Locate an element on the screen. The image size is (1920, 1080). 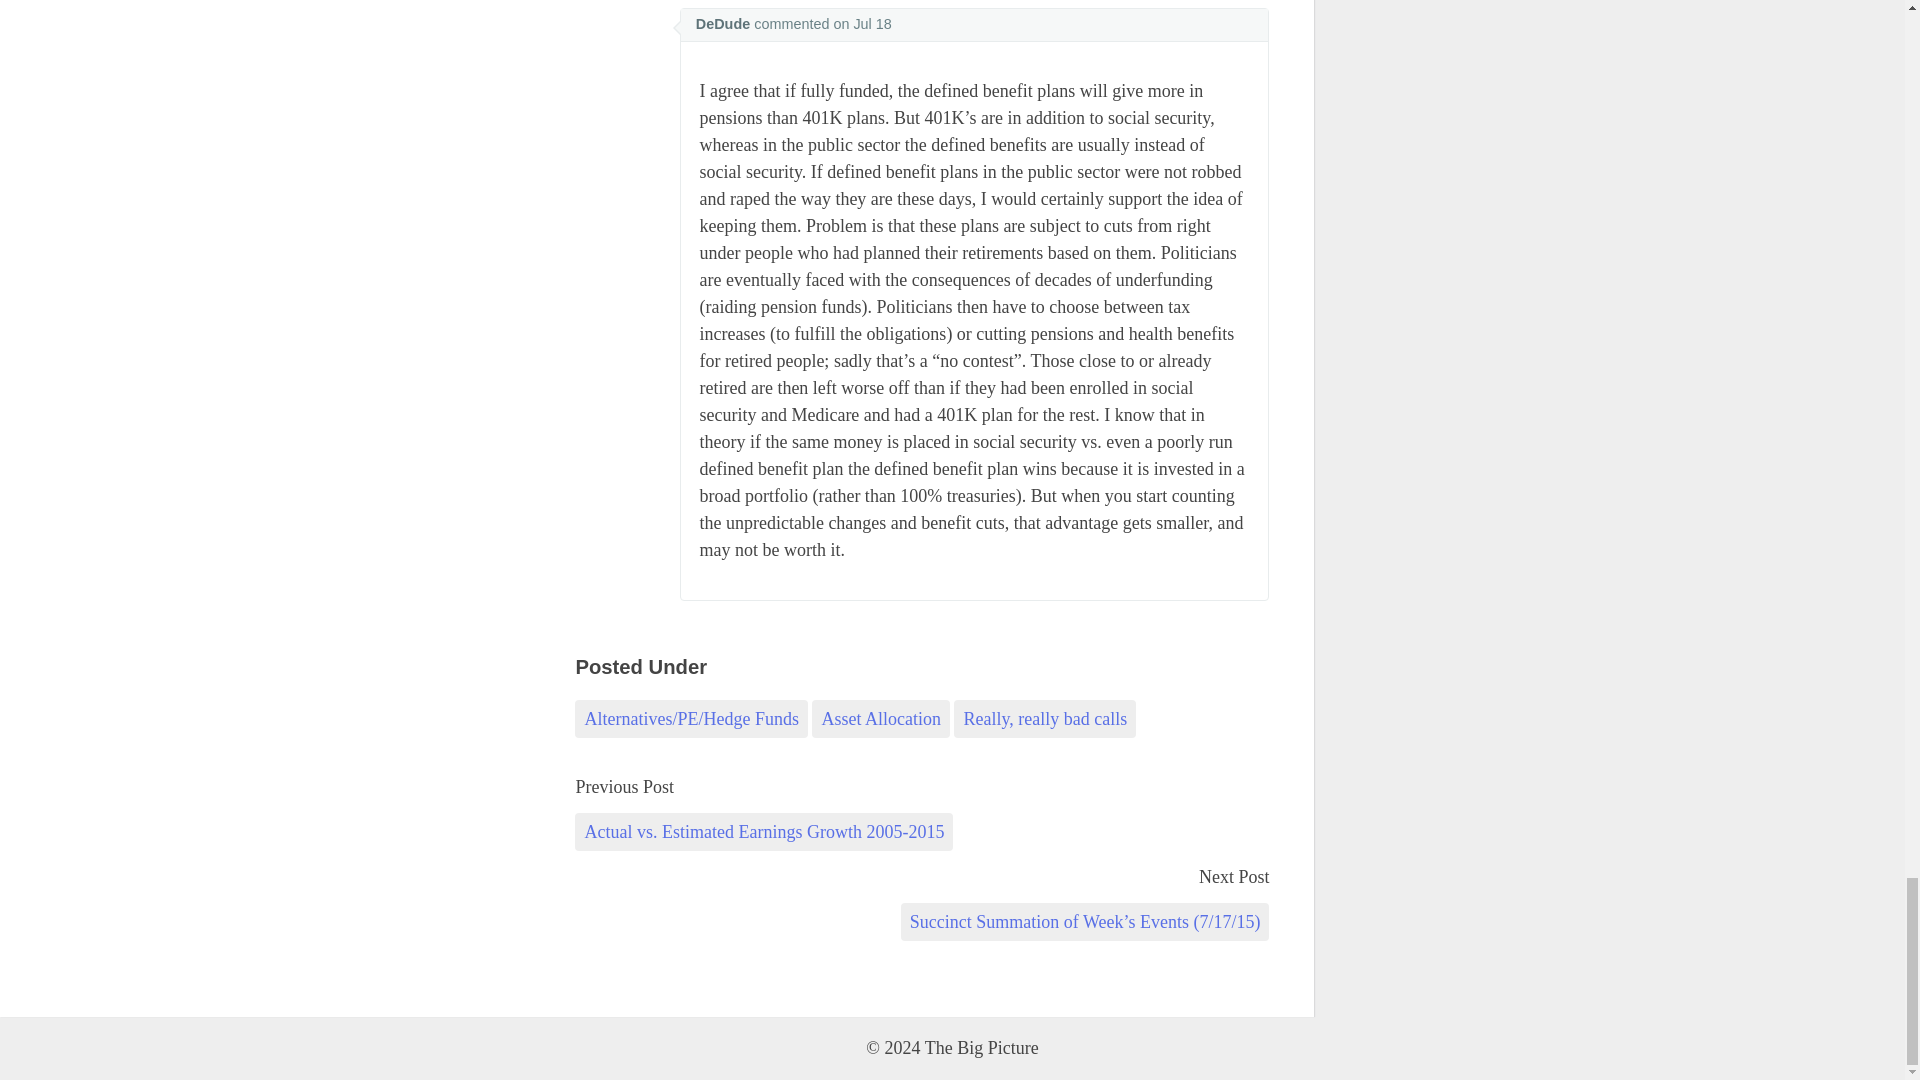
Asset Allocation is located at coordinates (881, 718).